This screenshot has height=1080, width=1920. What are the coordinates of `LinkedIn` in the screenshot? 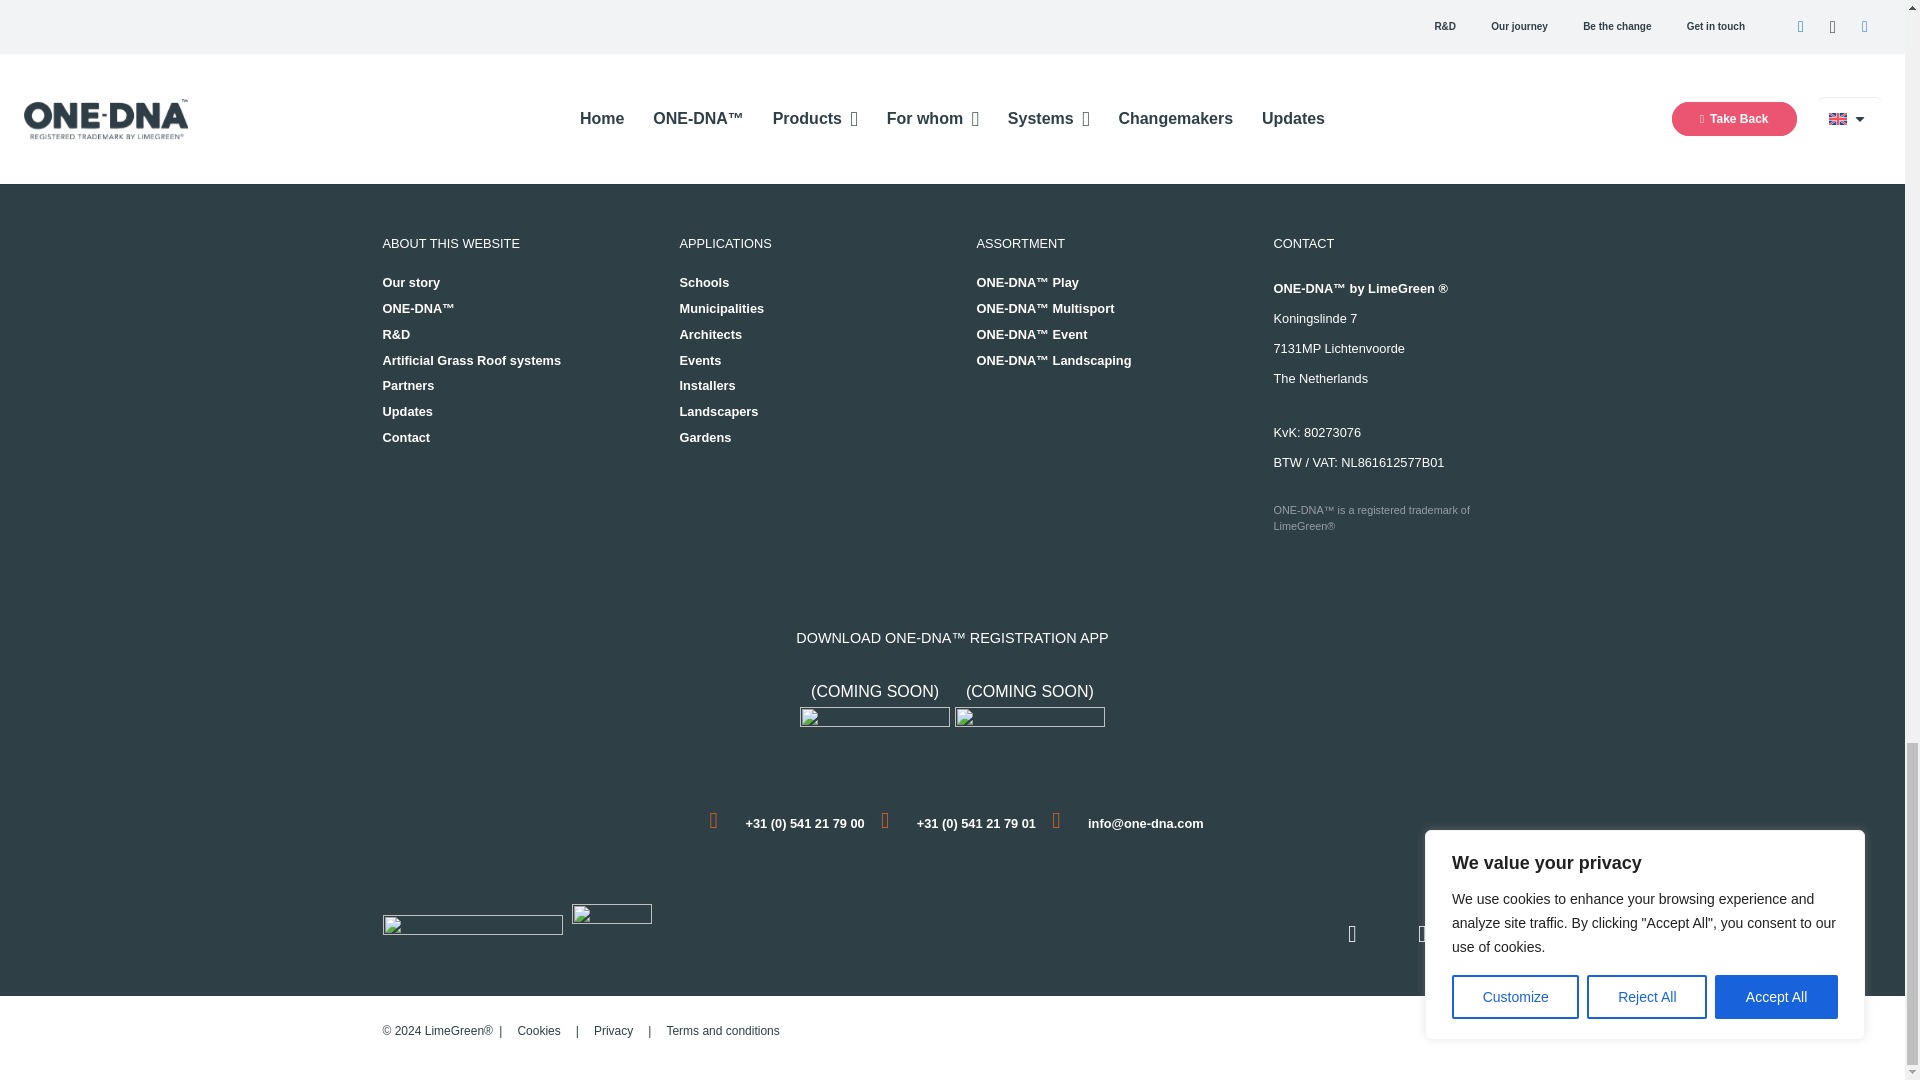 It's located at (1422, 934).